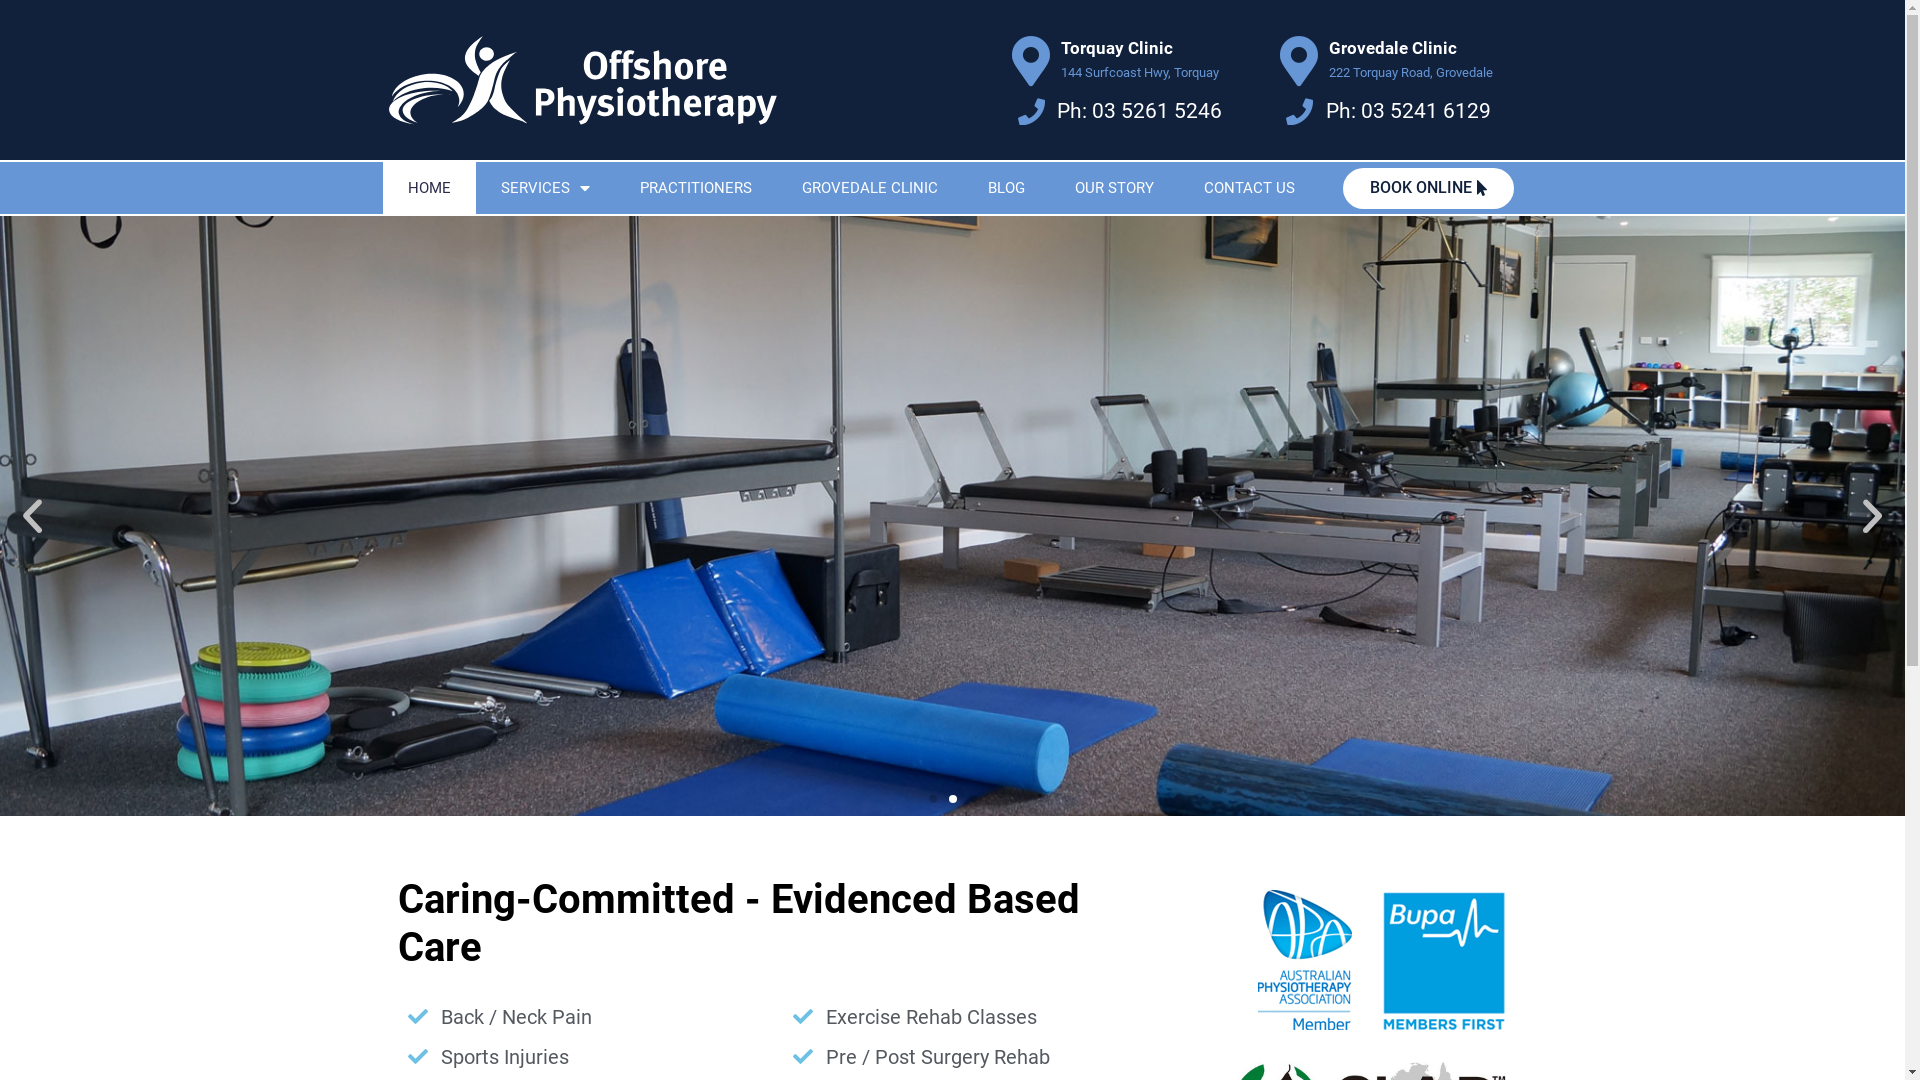 This screenshot has width=1920, height=1080. What do you see at coordinates (546, 188) in the screenshot?
I see `SERVICES` at bounding box center [546, 188].